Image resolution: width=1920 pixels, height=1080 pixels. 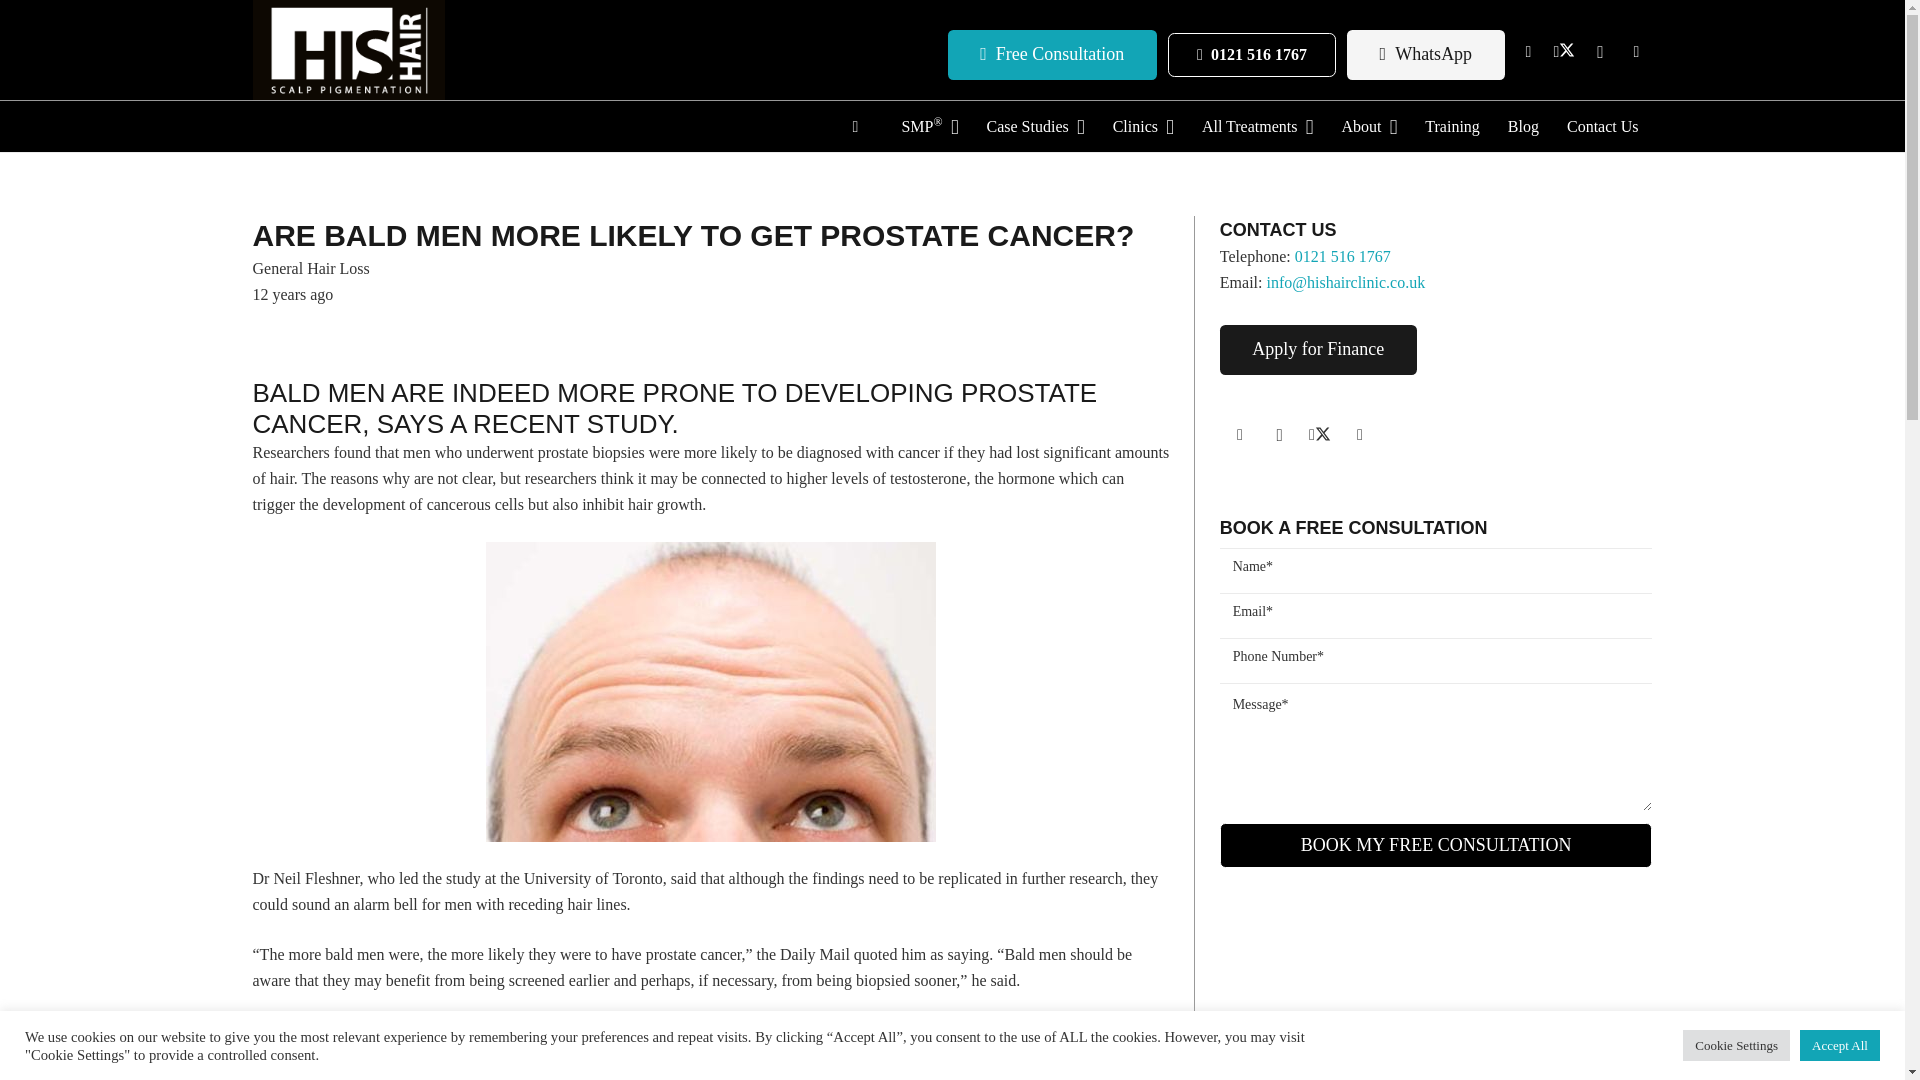 I want to click on All Treatments, so click(x=1257, y=127).